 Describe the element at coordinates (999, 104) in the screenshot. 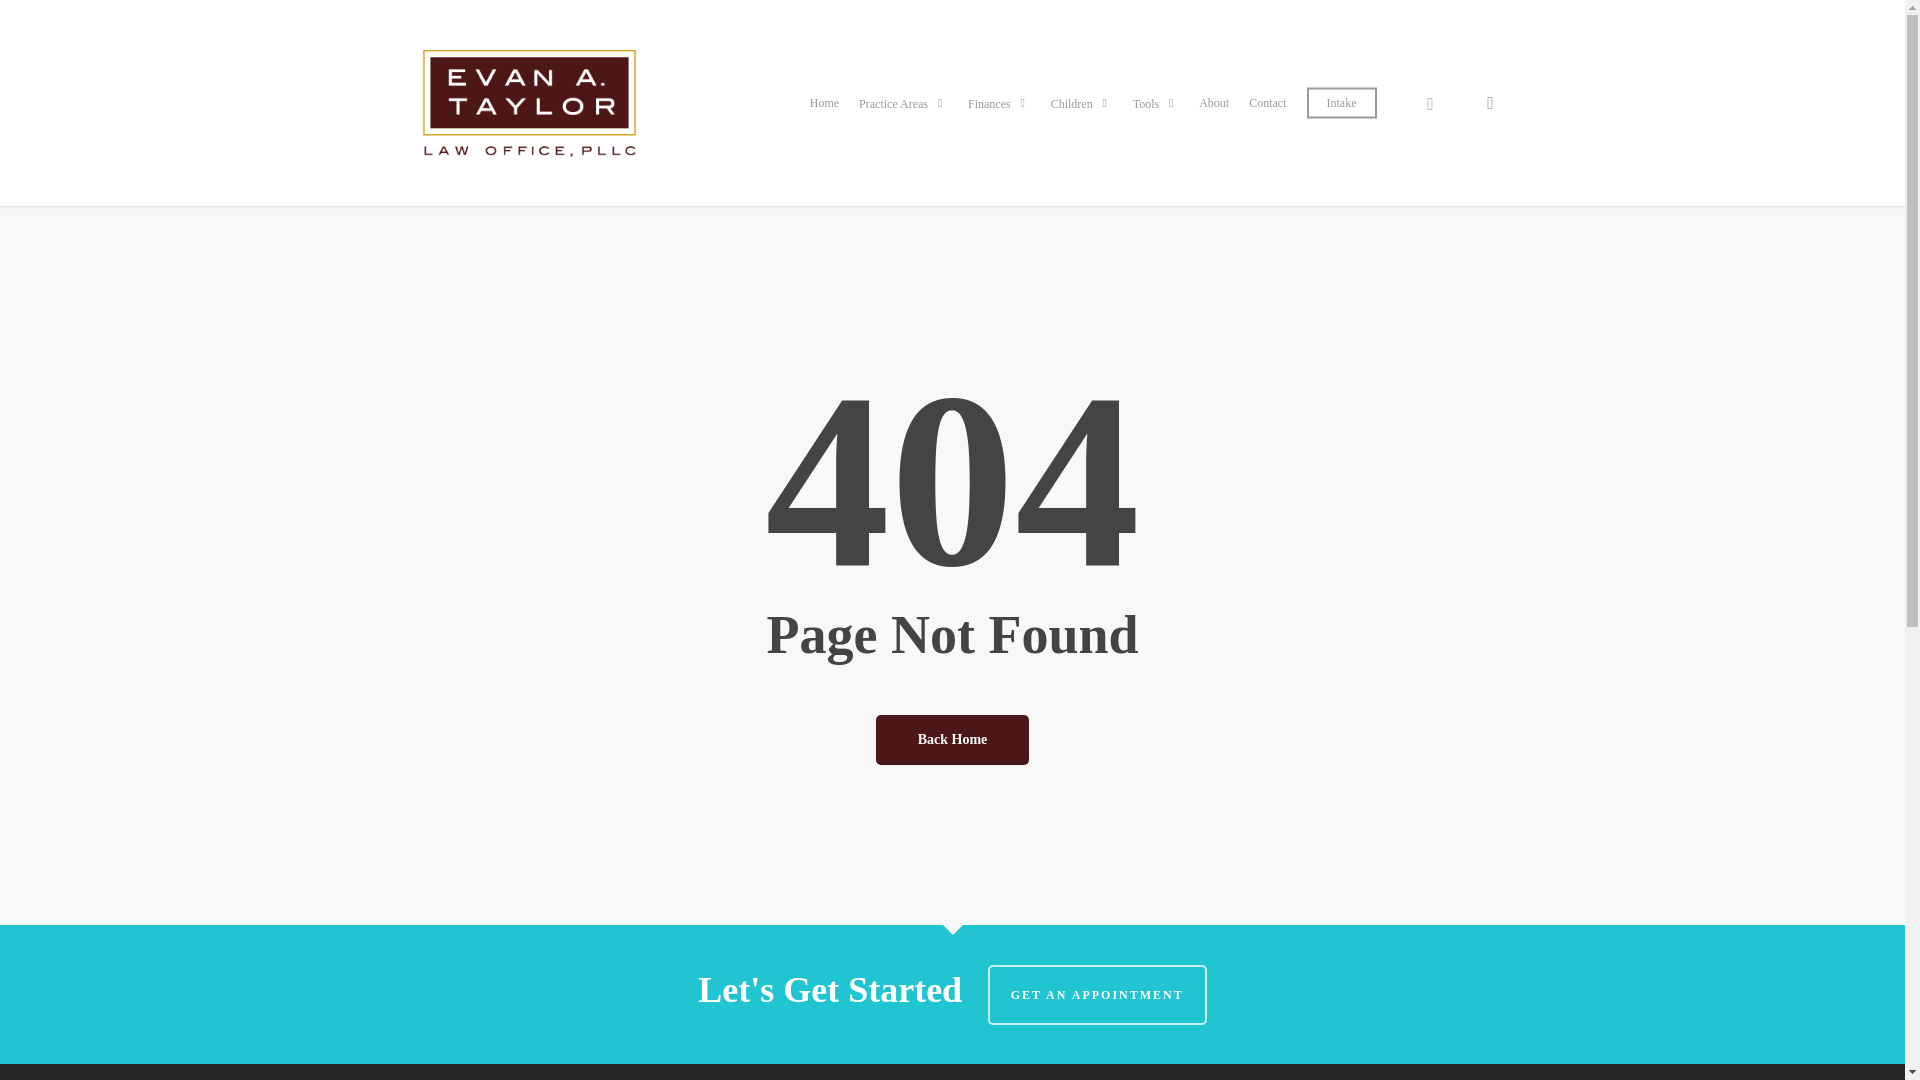

I see `Finances` at that location.